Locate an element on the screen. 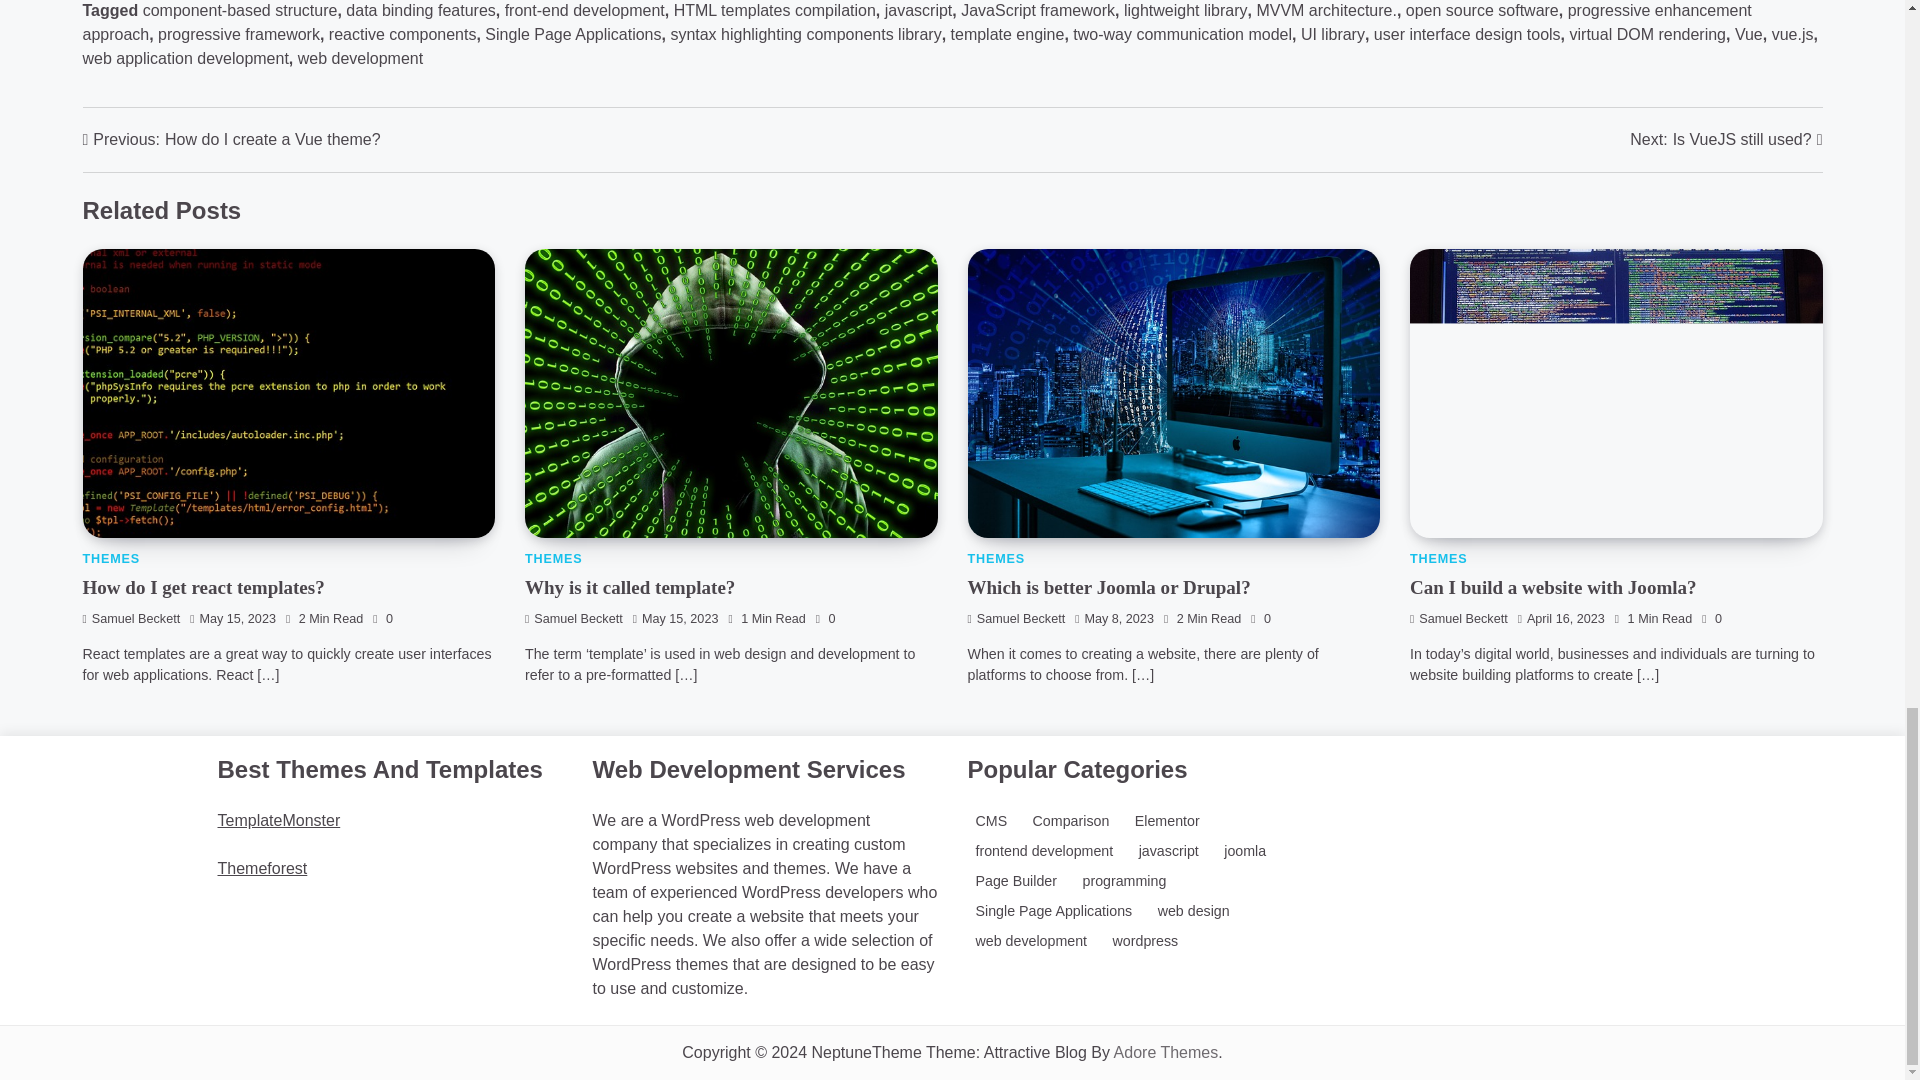 The height and width of the screenshot is (1080, 1920). JavaScript framework is located at coordinates (1038, 10).